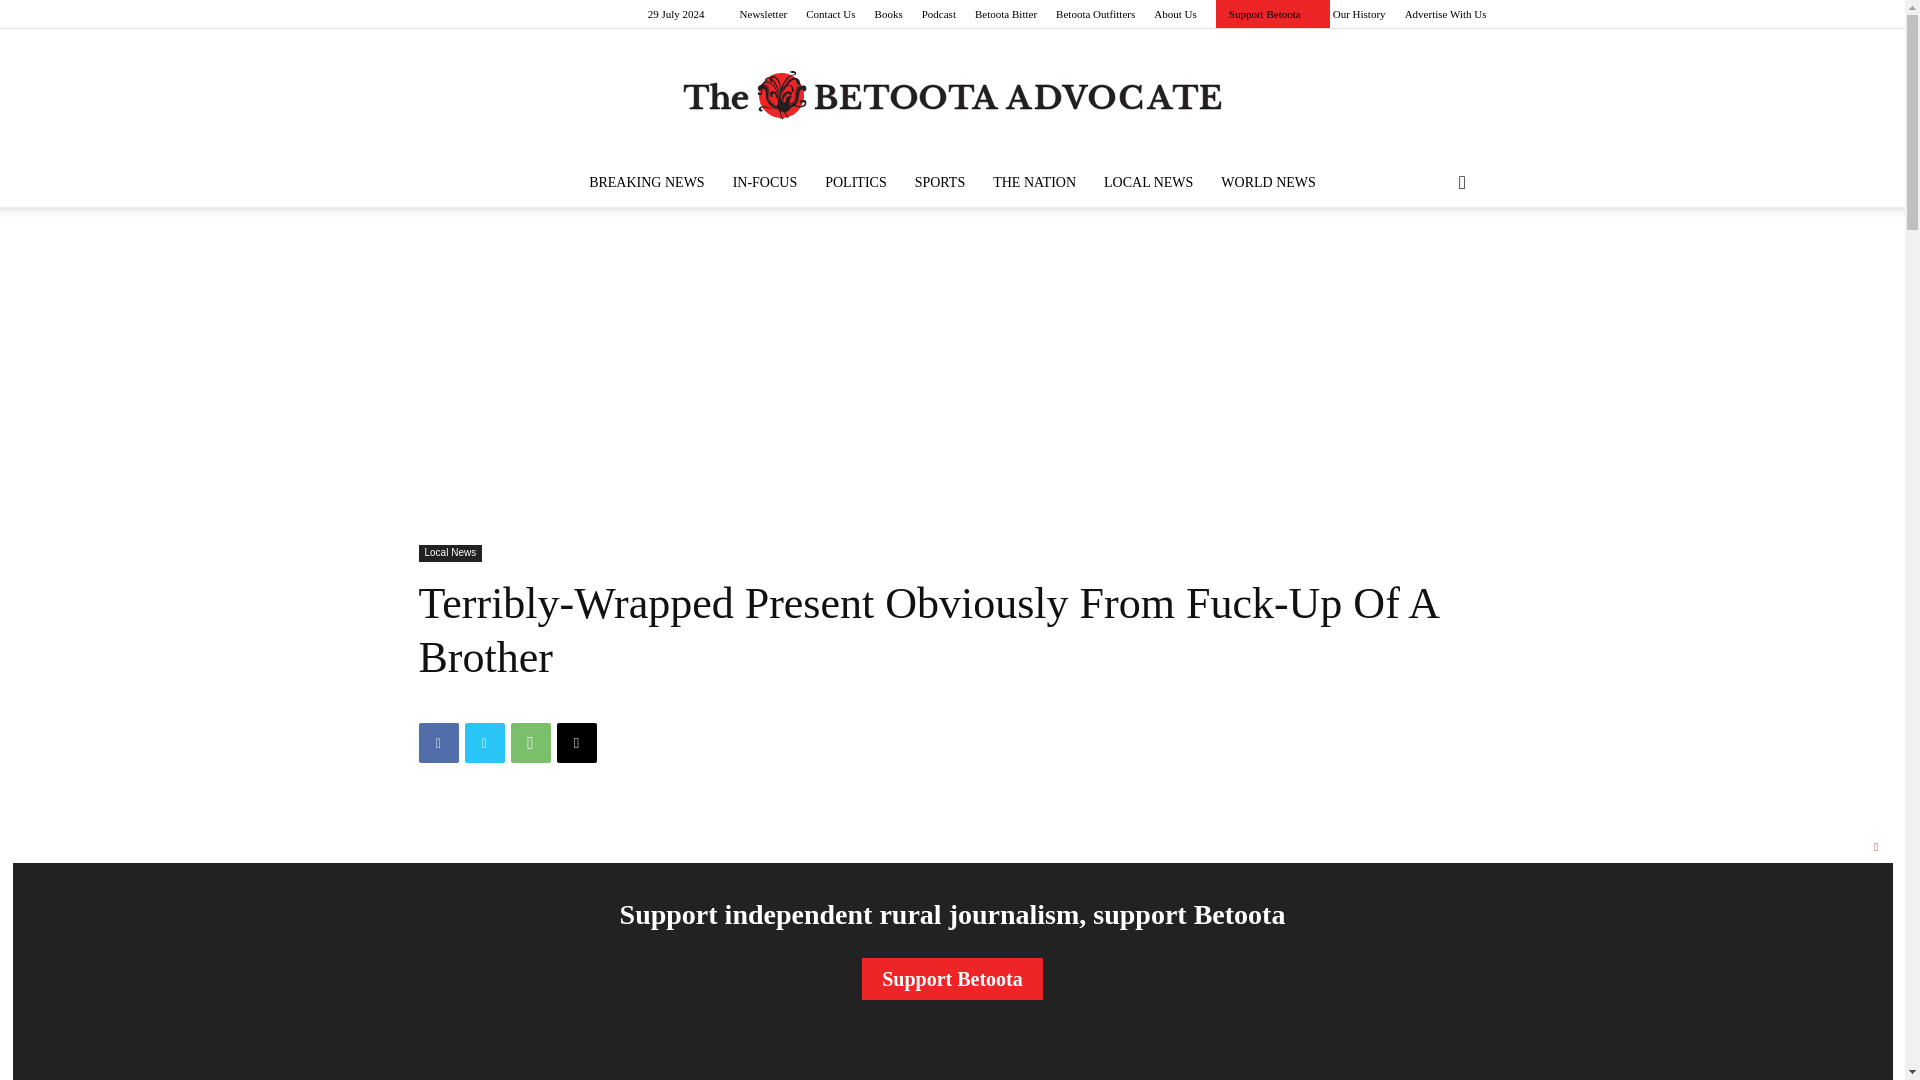  Describe the element at coordinates (438, 742) in the screenshot. I see `Facebook` at that location.